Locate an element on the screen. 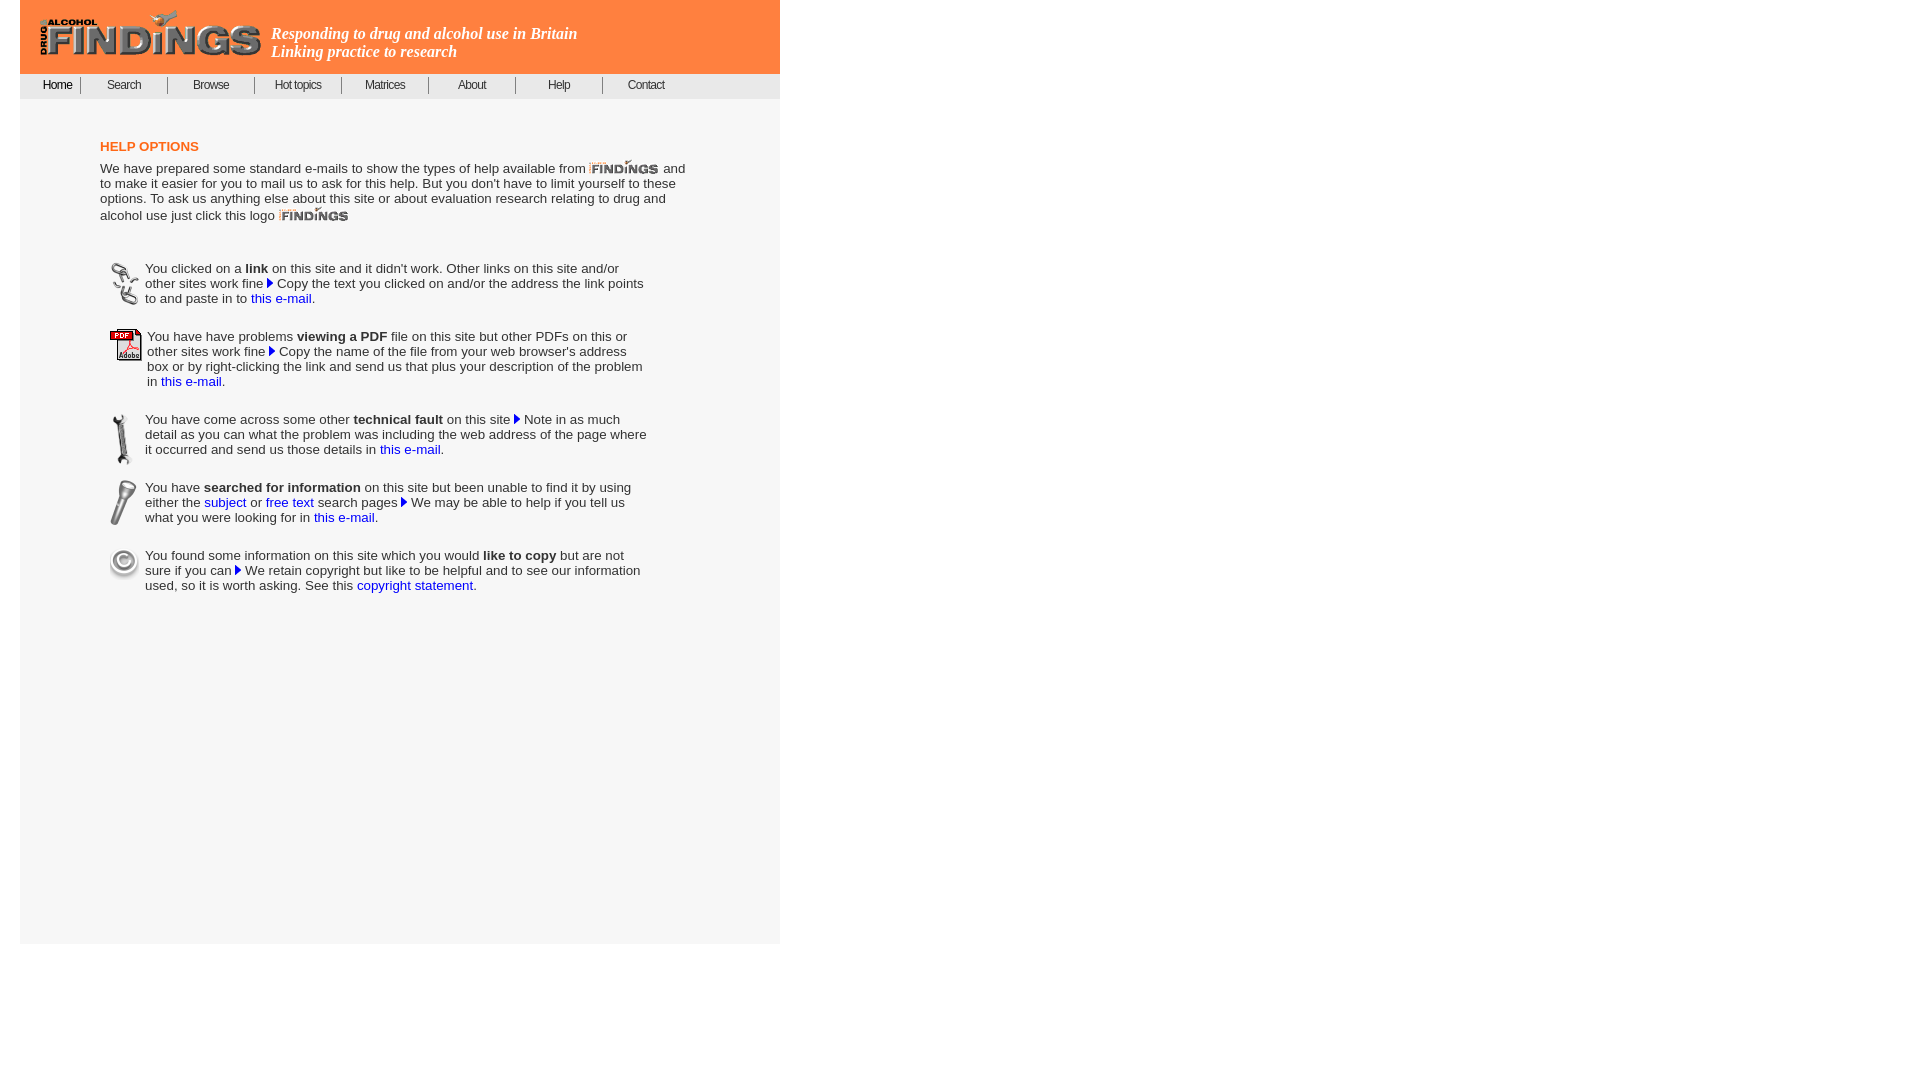  subject is located at coordinates (224, 502).